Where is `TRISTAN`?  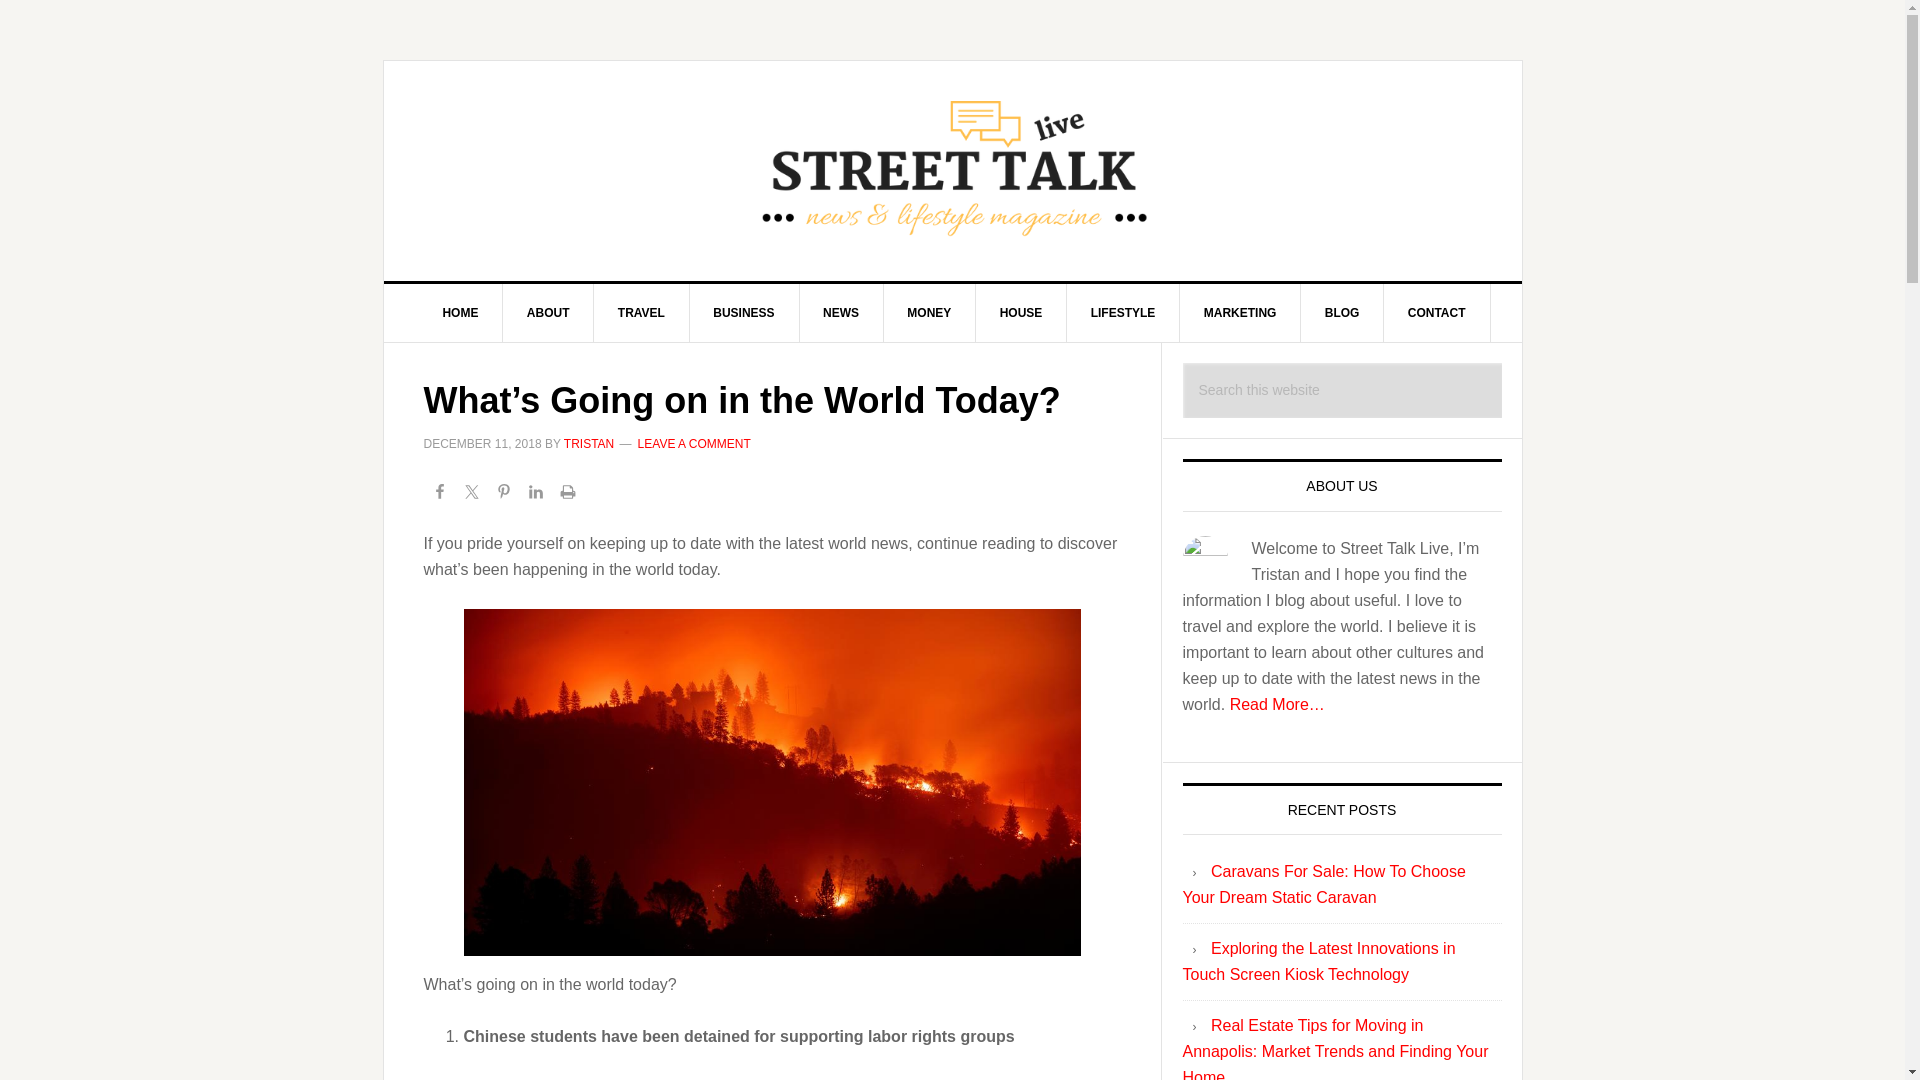
TRISTAN is located at coordinates (589, 444).